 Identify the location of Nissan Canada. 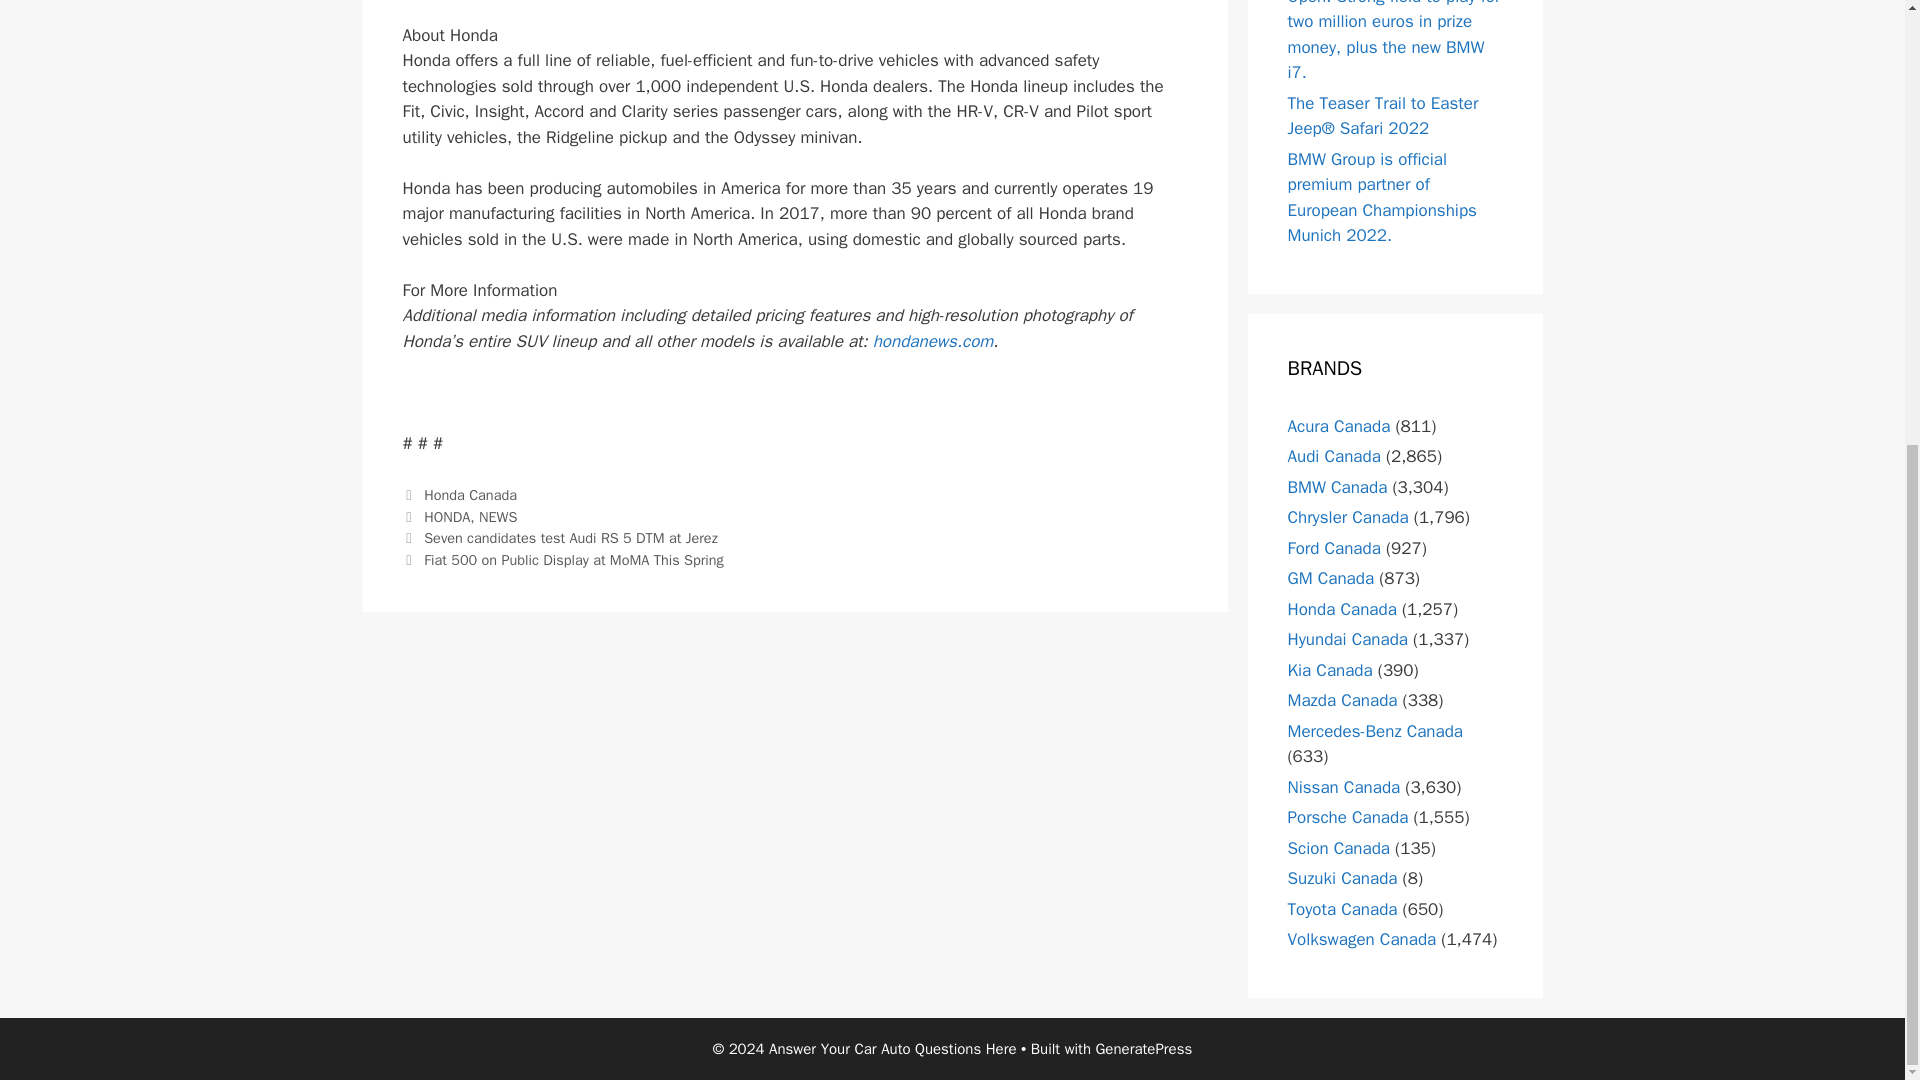
(1344, 787).